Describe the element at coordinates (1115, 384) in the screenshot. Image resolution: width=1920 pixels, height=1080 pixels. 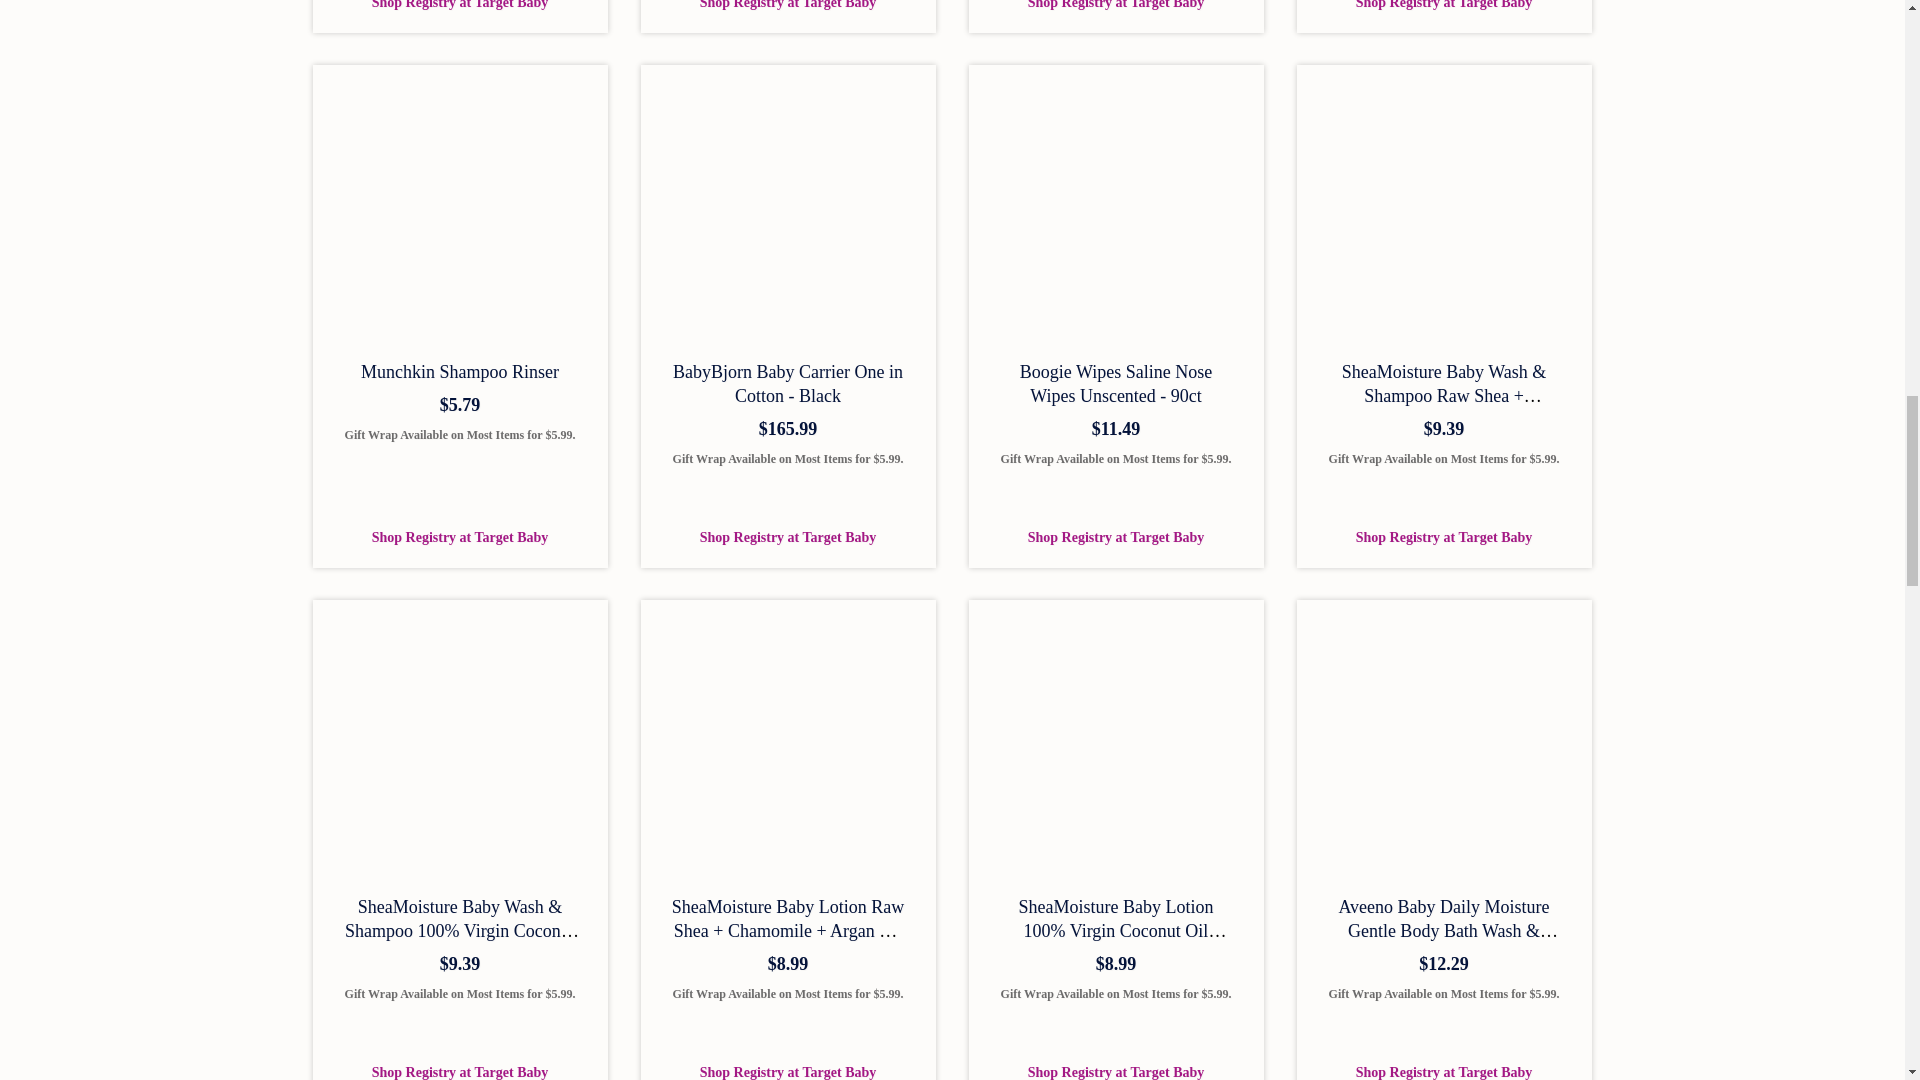
I see `Boogie Wipes Saline Nose Wipes Unscented - 90ct` at that location.